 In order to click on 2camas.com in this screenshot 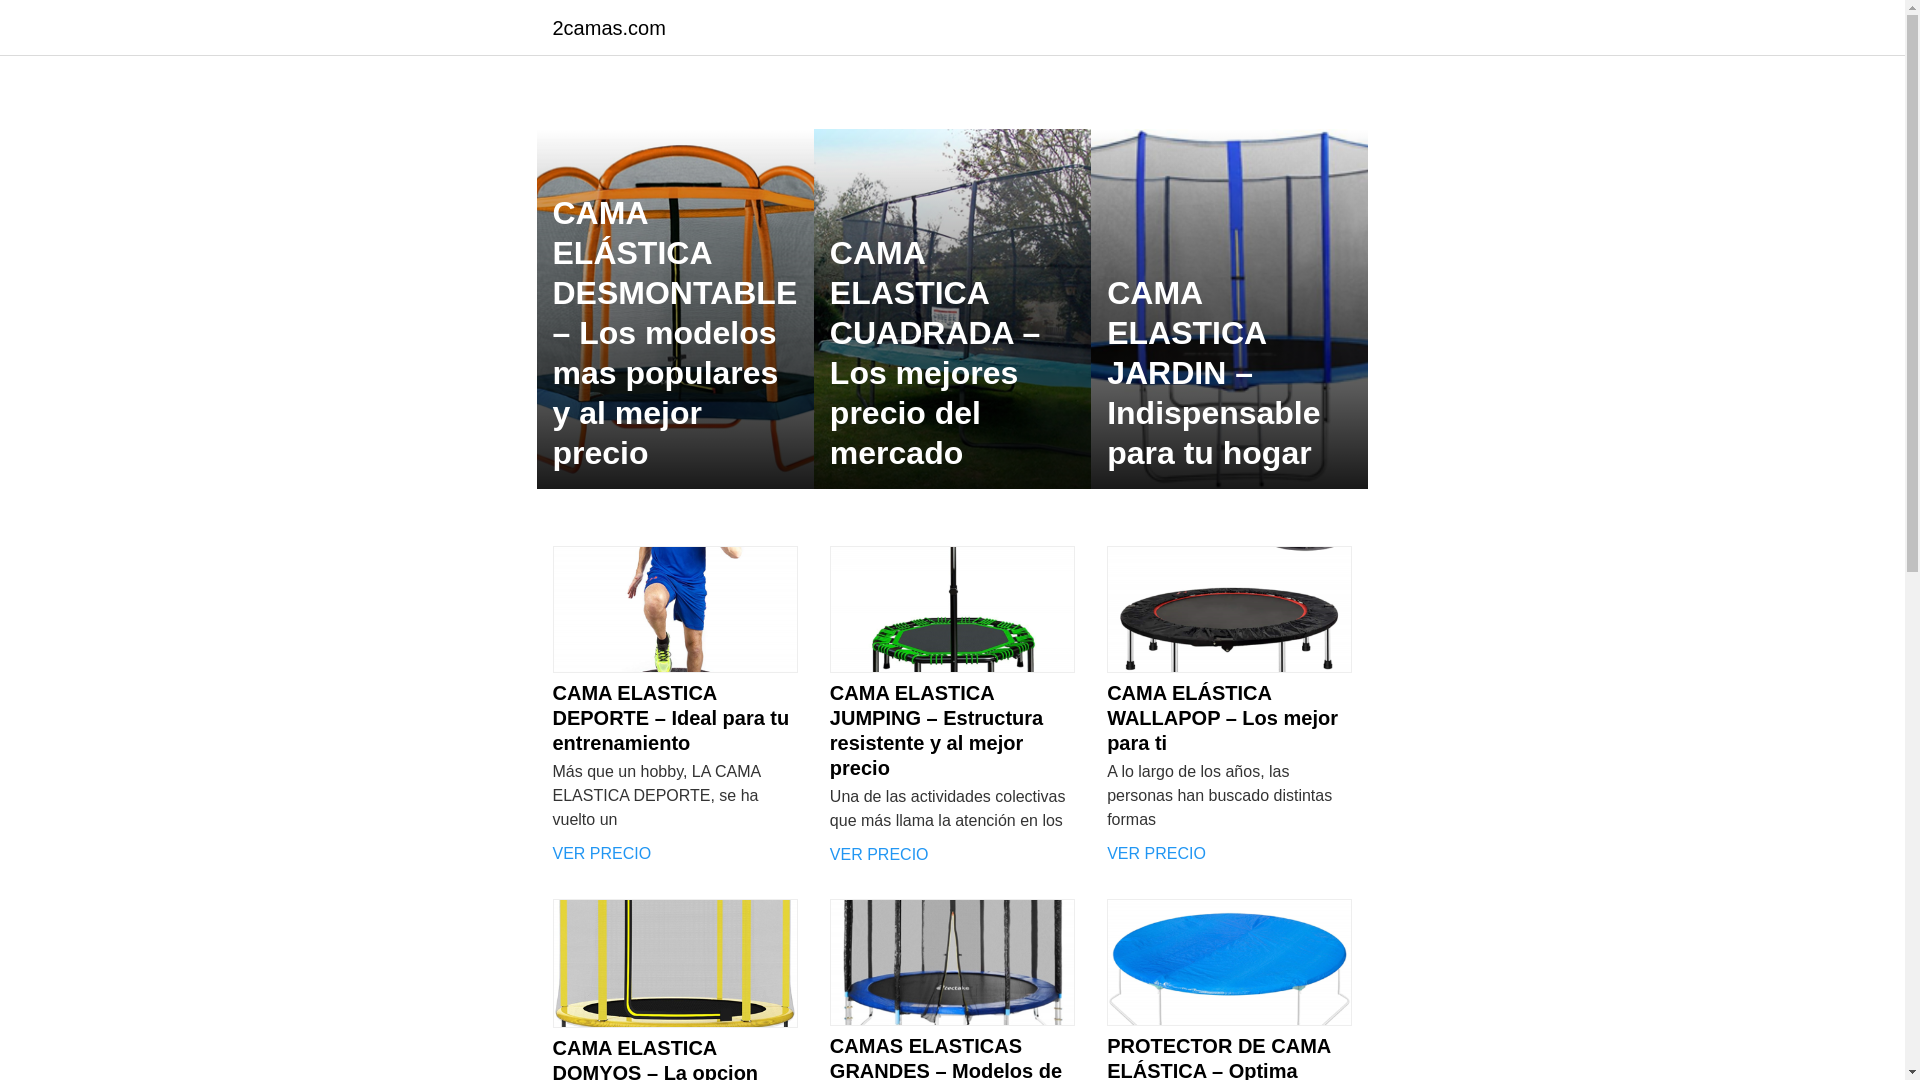, I will do `click(608, 28)`.